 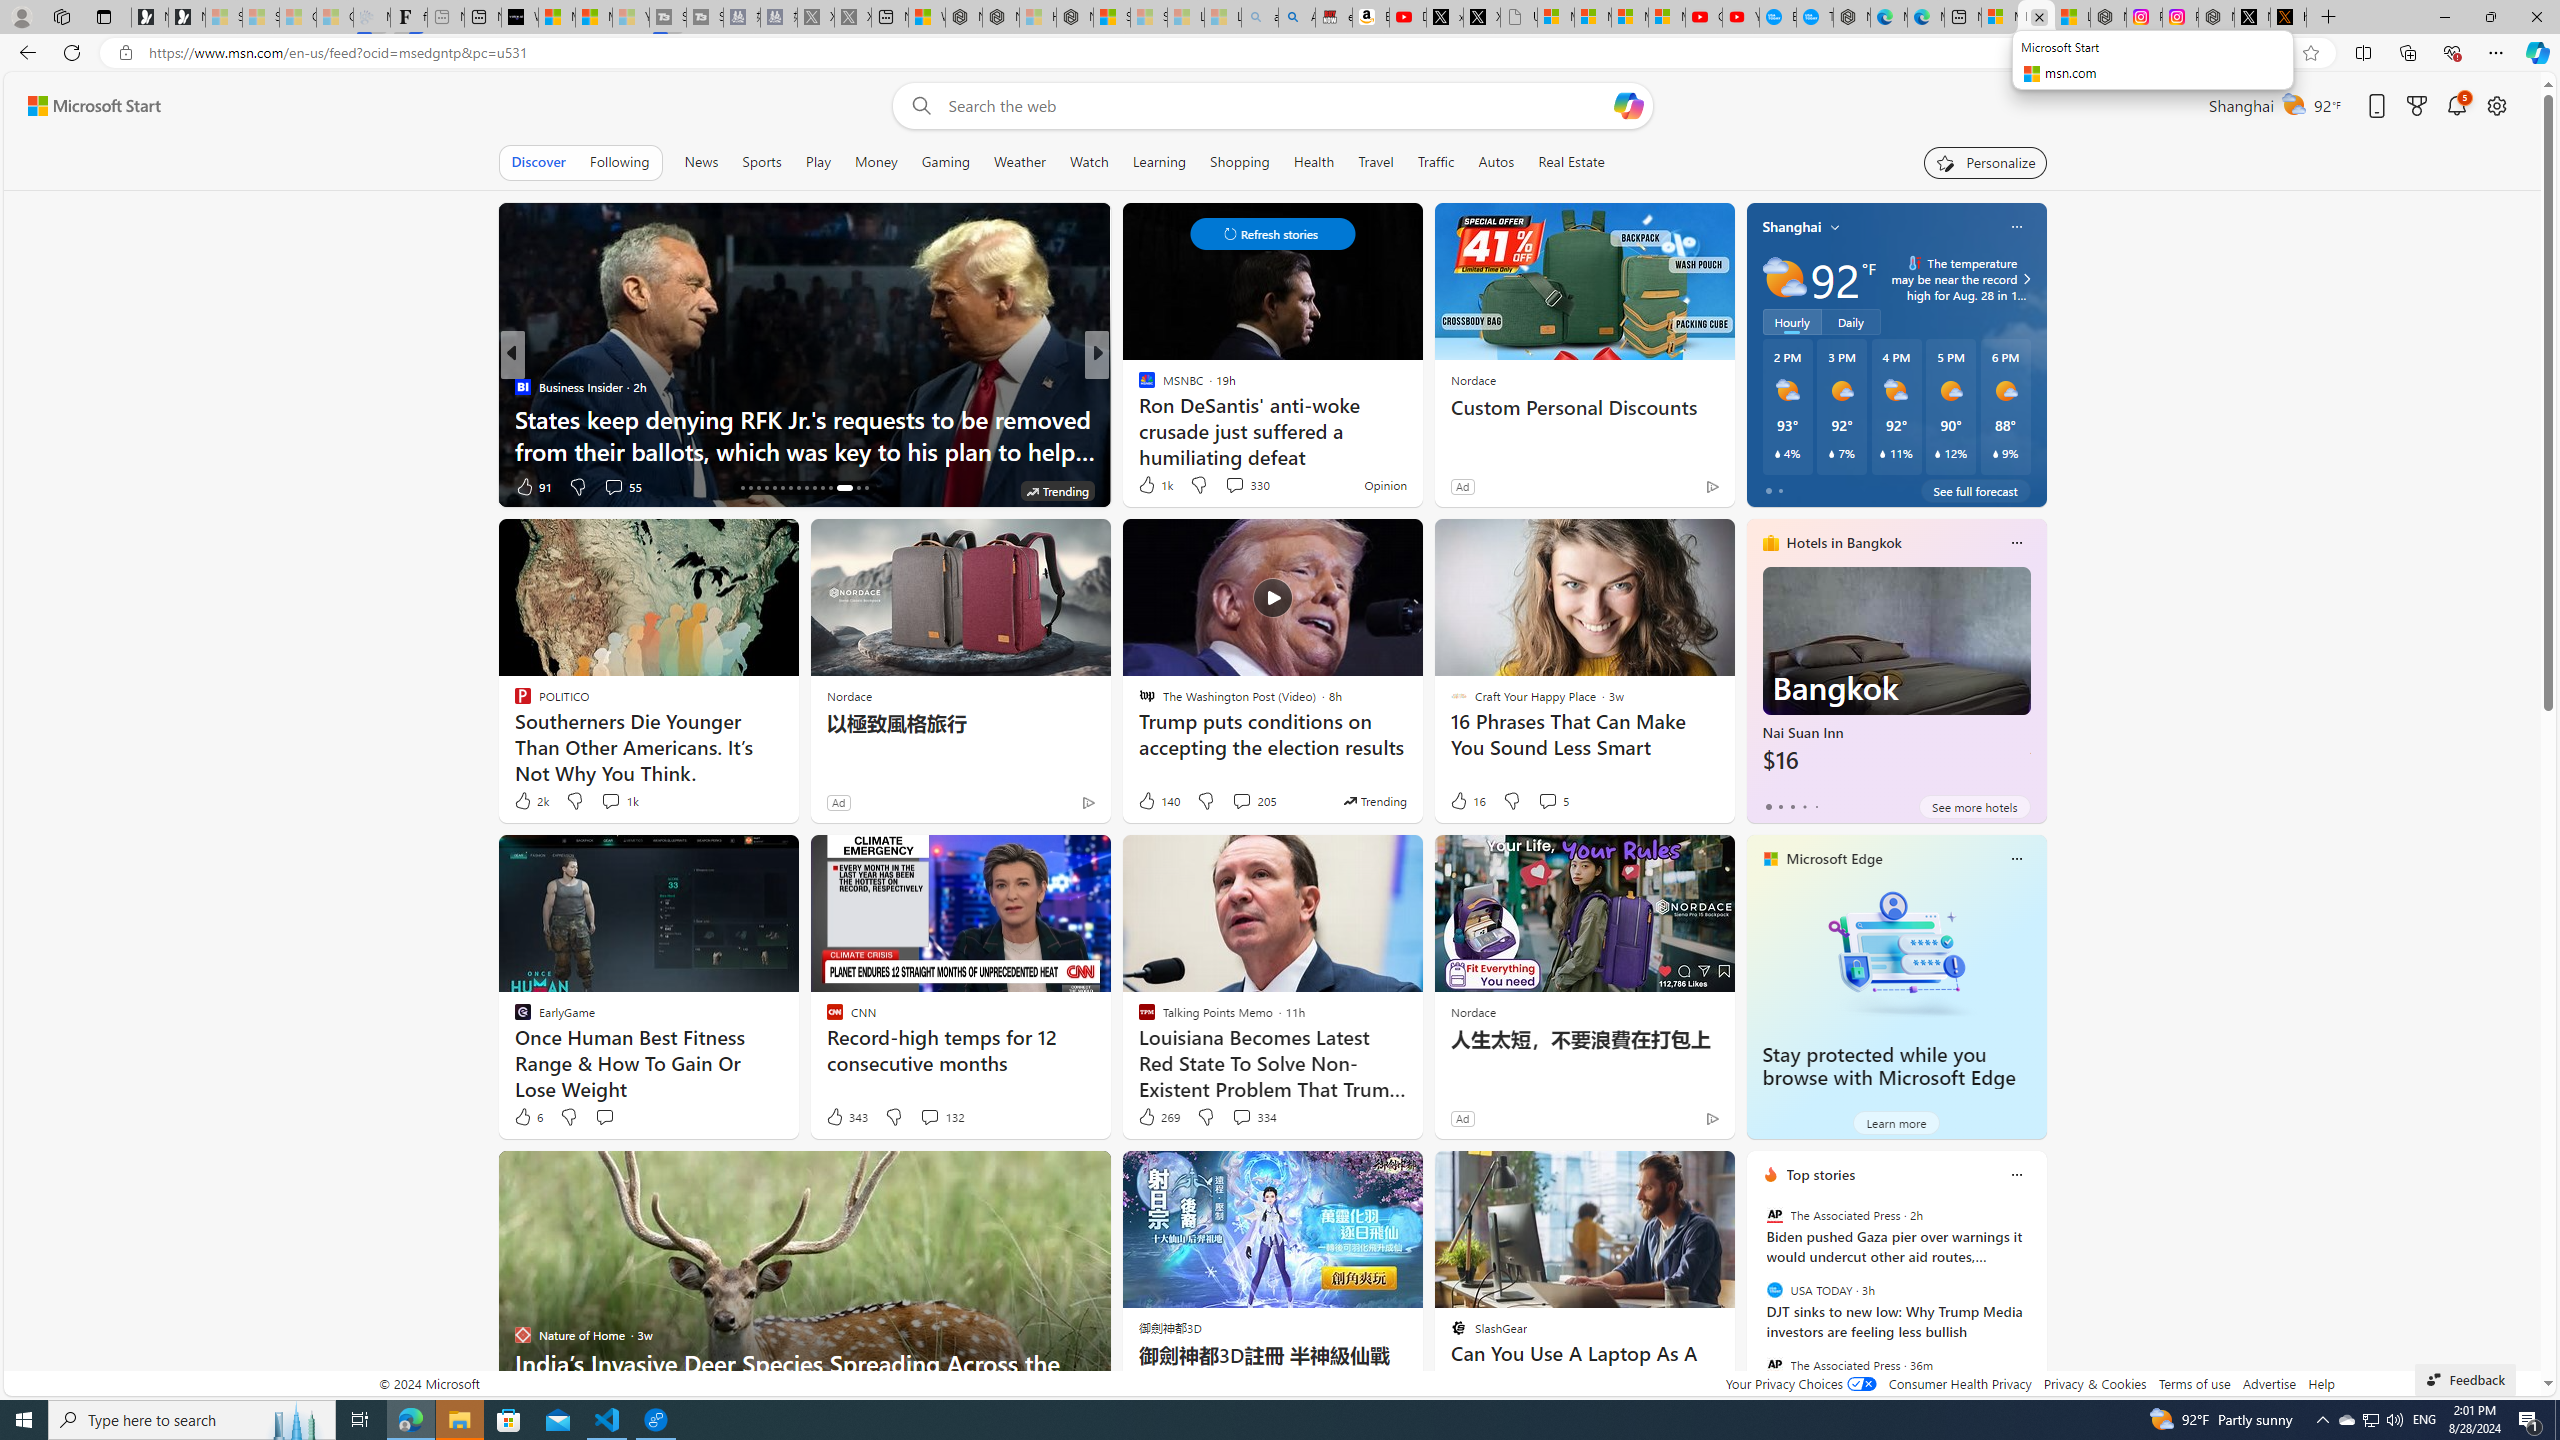 I want to click on You're following FOX News, so click(x=445, y=490).